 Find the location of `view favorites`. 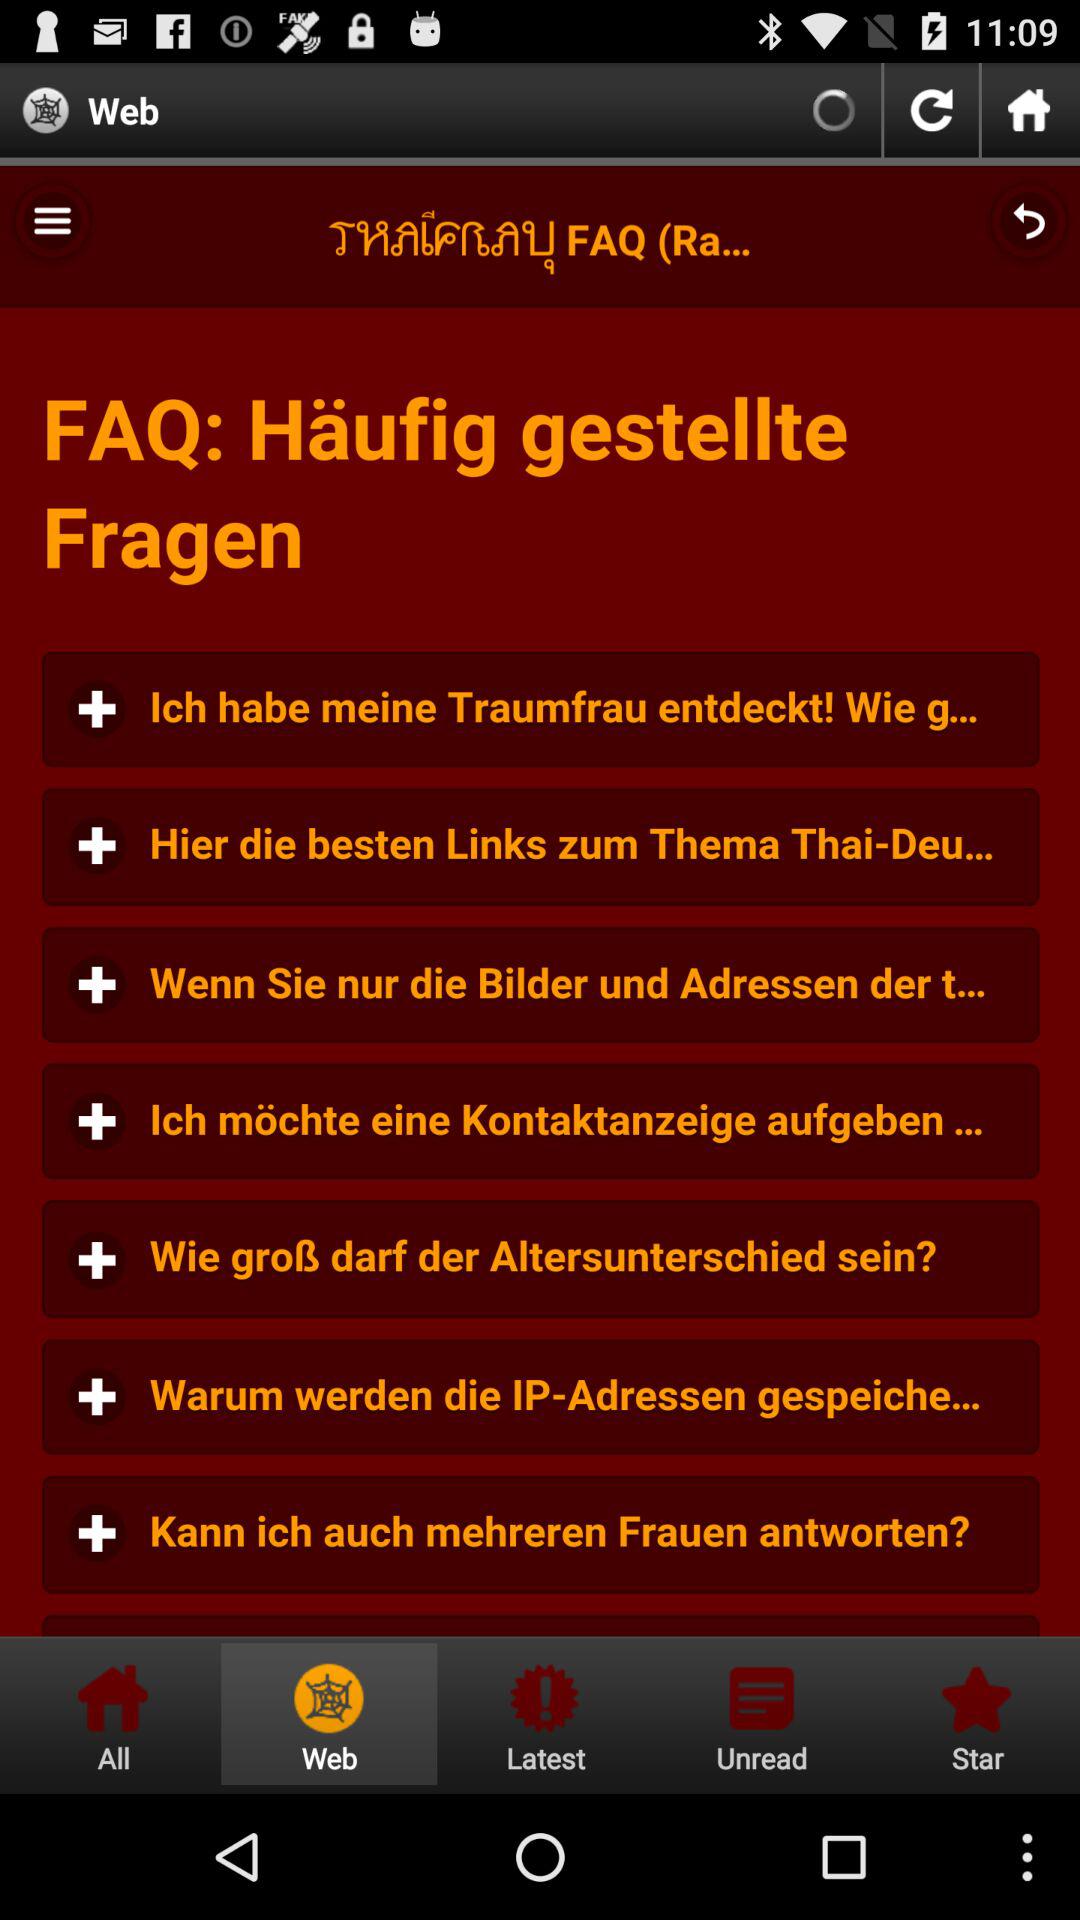

view favorites is located at coordinates (974, 1714).